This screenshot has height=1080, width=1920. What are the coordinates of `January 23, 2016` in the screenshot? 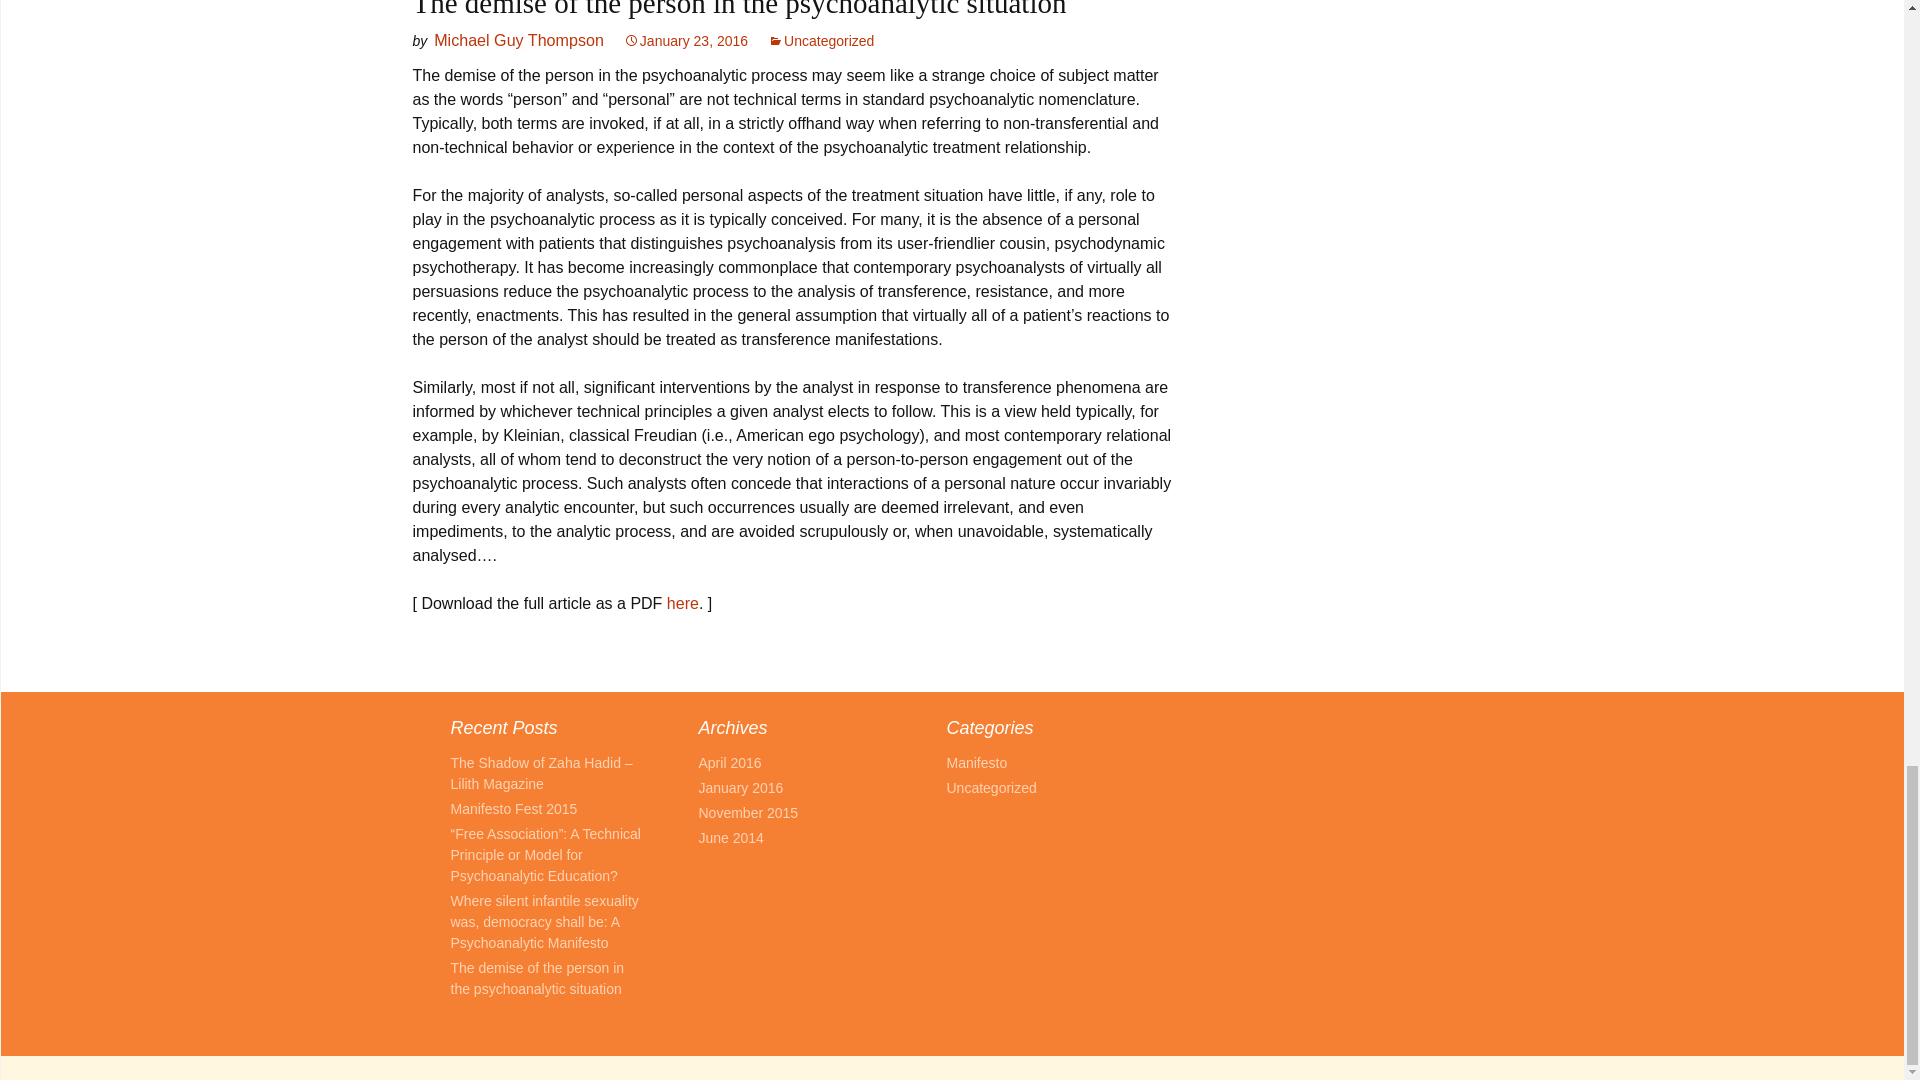 It's located at (686, 40).